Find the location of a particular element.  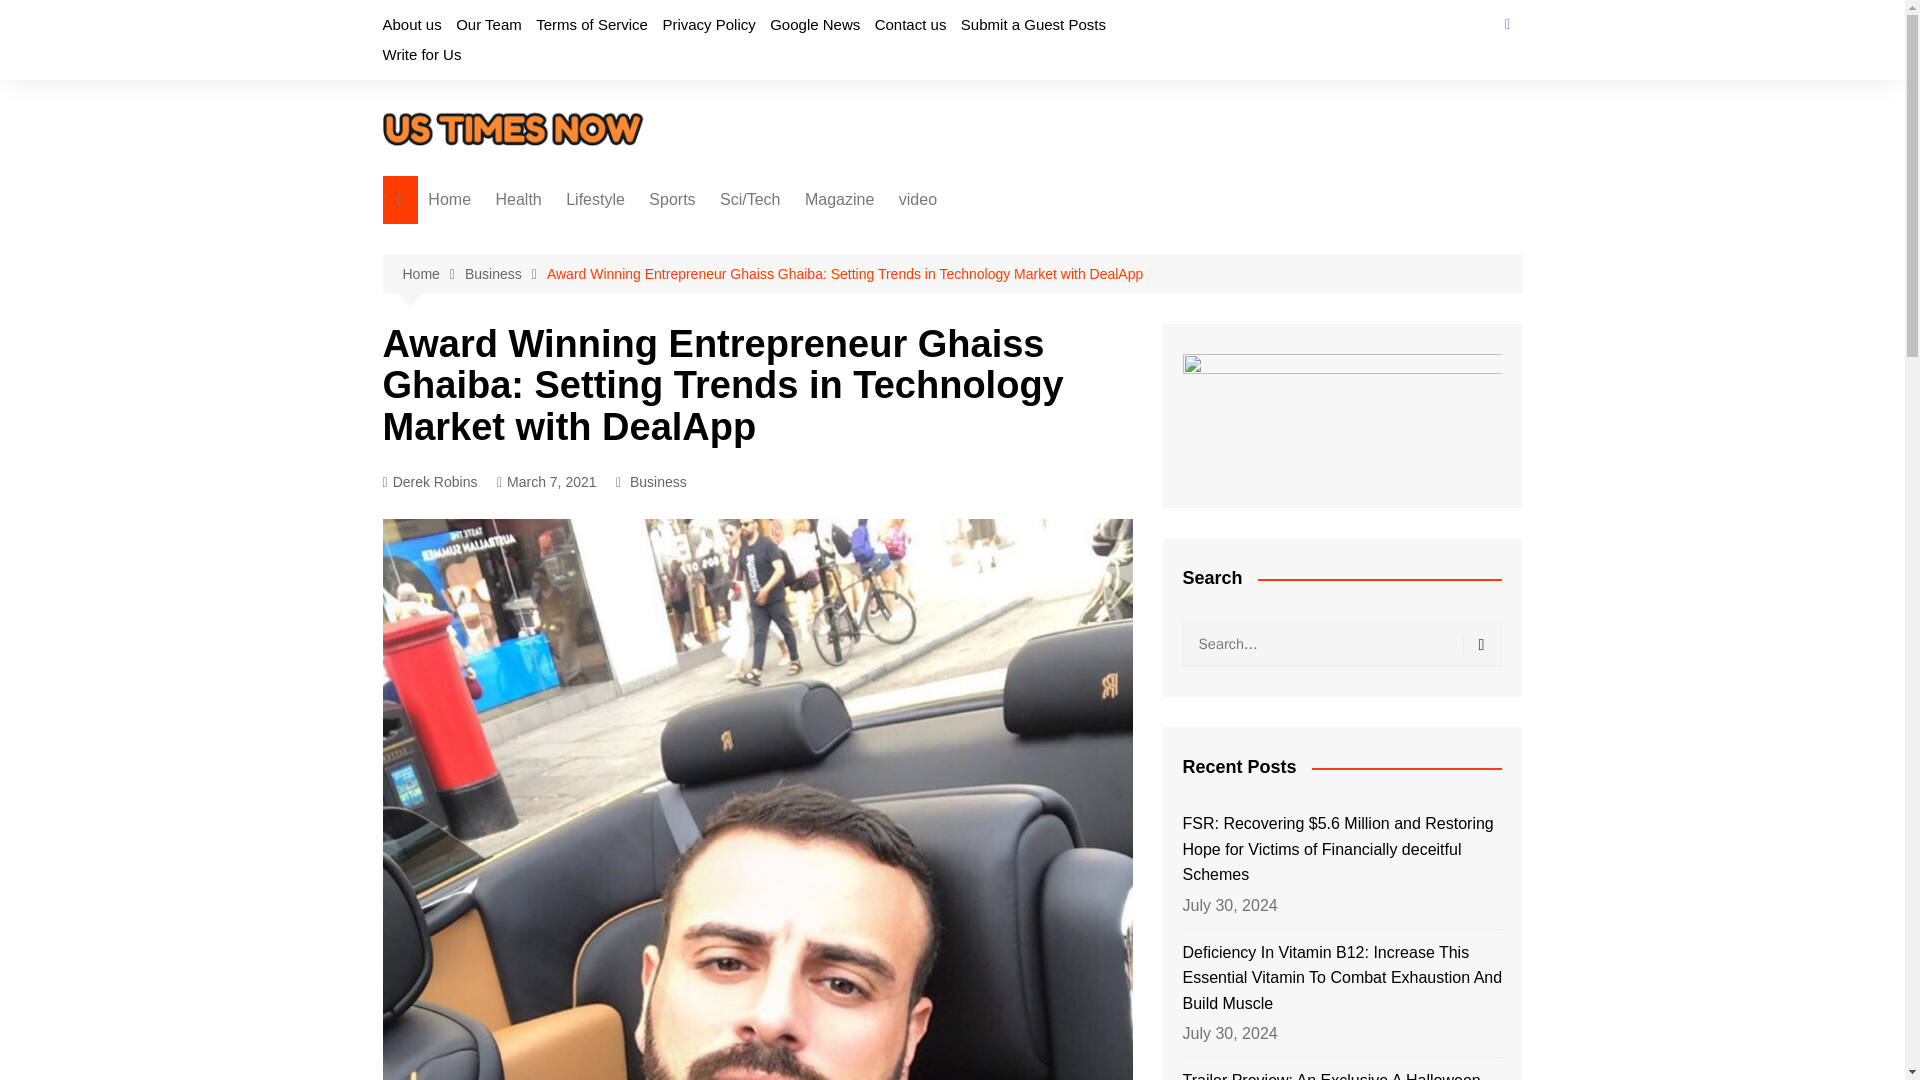

Terms of Service is located at coordinates (592, 24).